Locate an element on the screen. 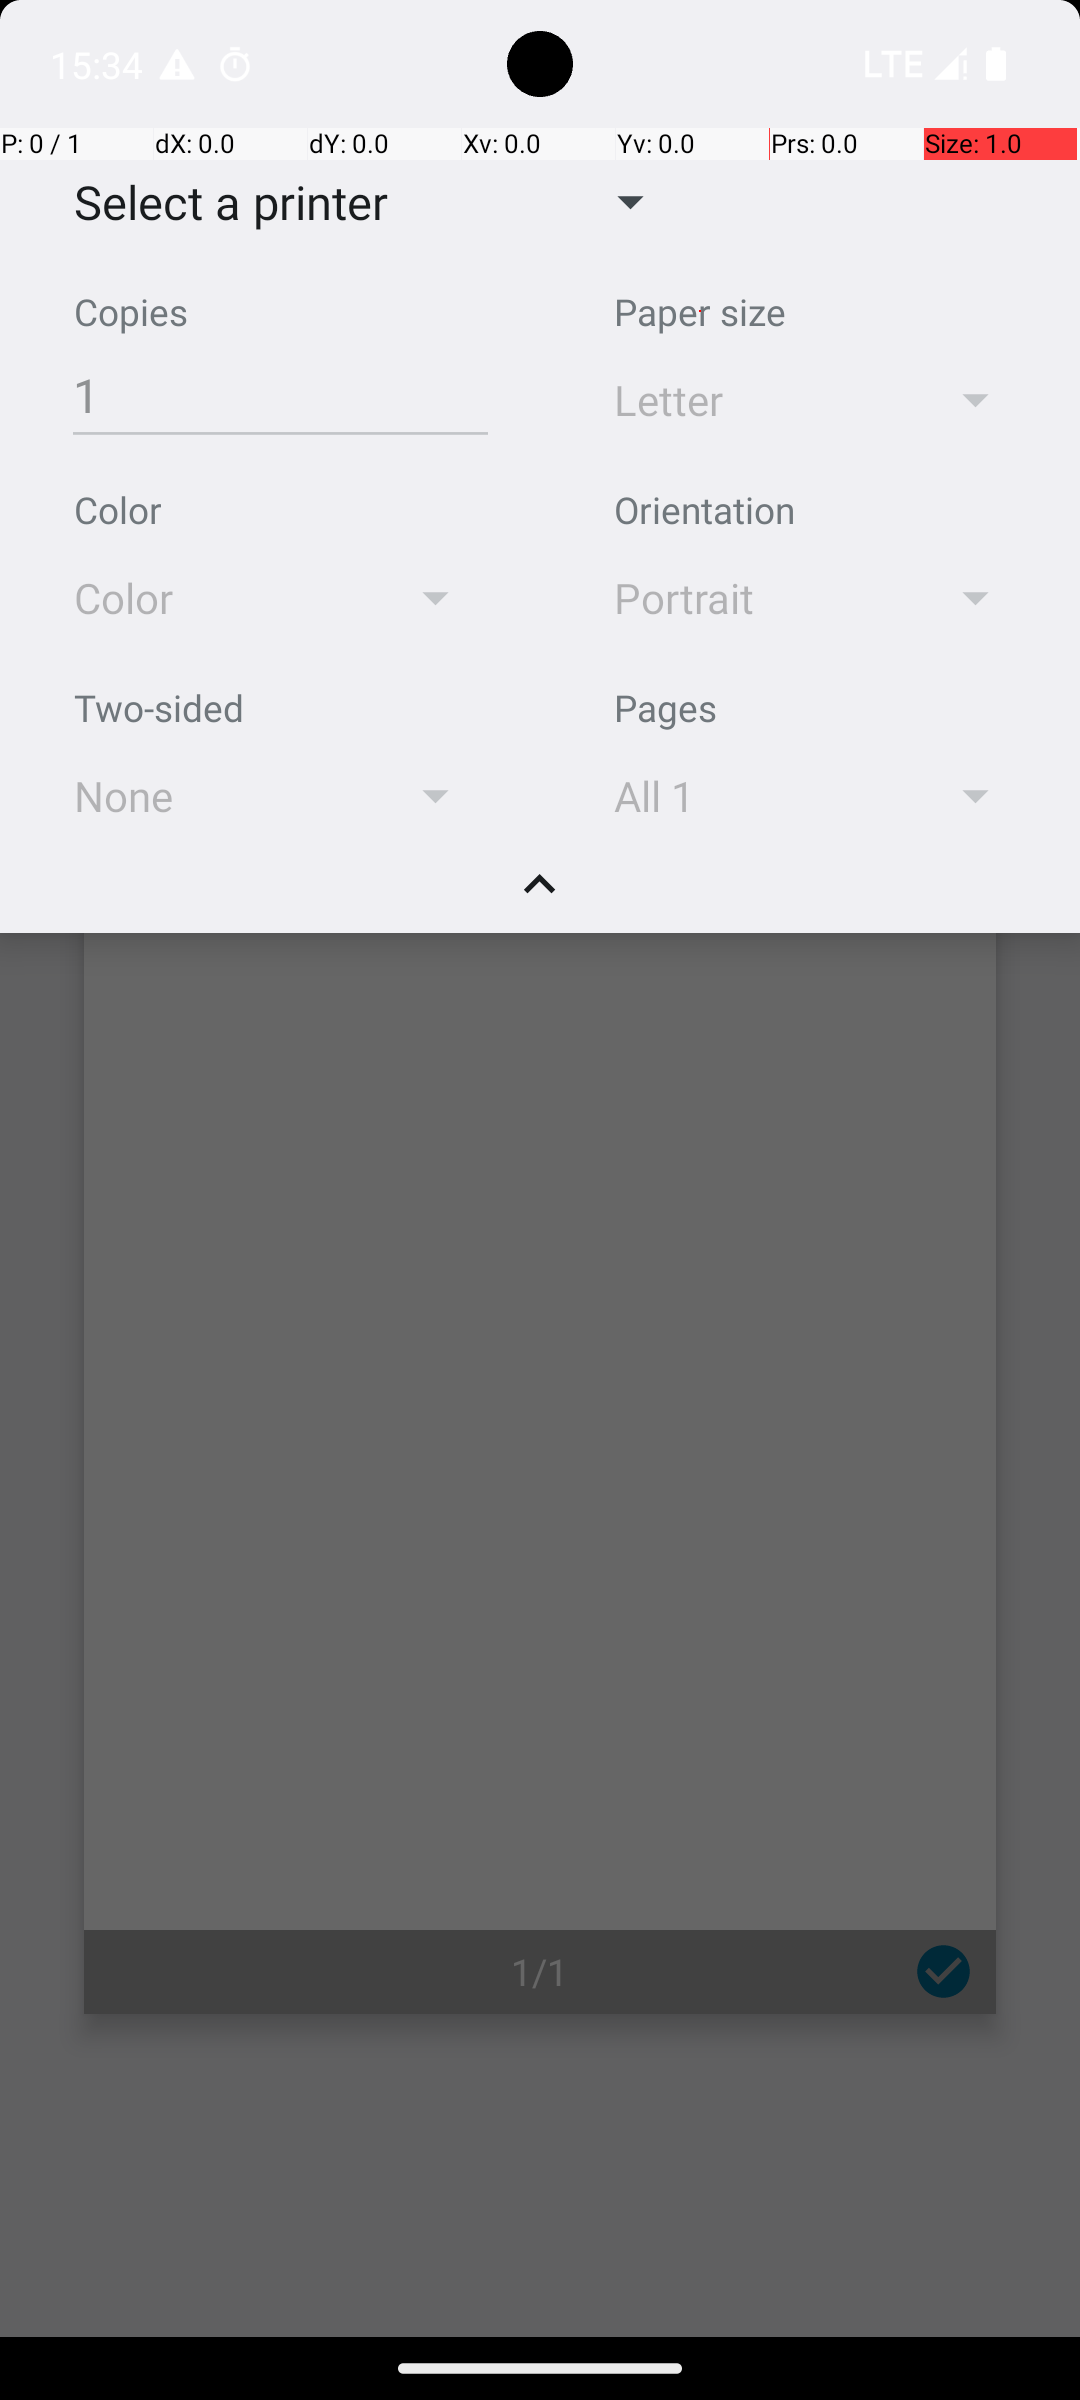  All 1 is located at coordinates (752, 796).